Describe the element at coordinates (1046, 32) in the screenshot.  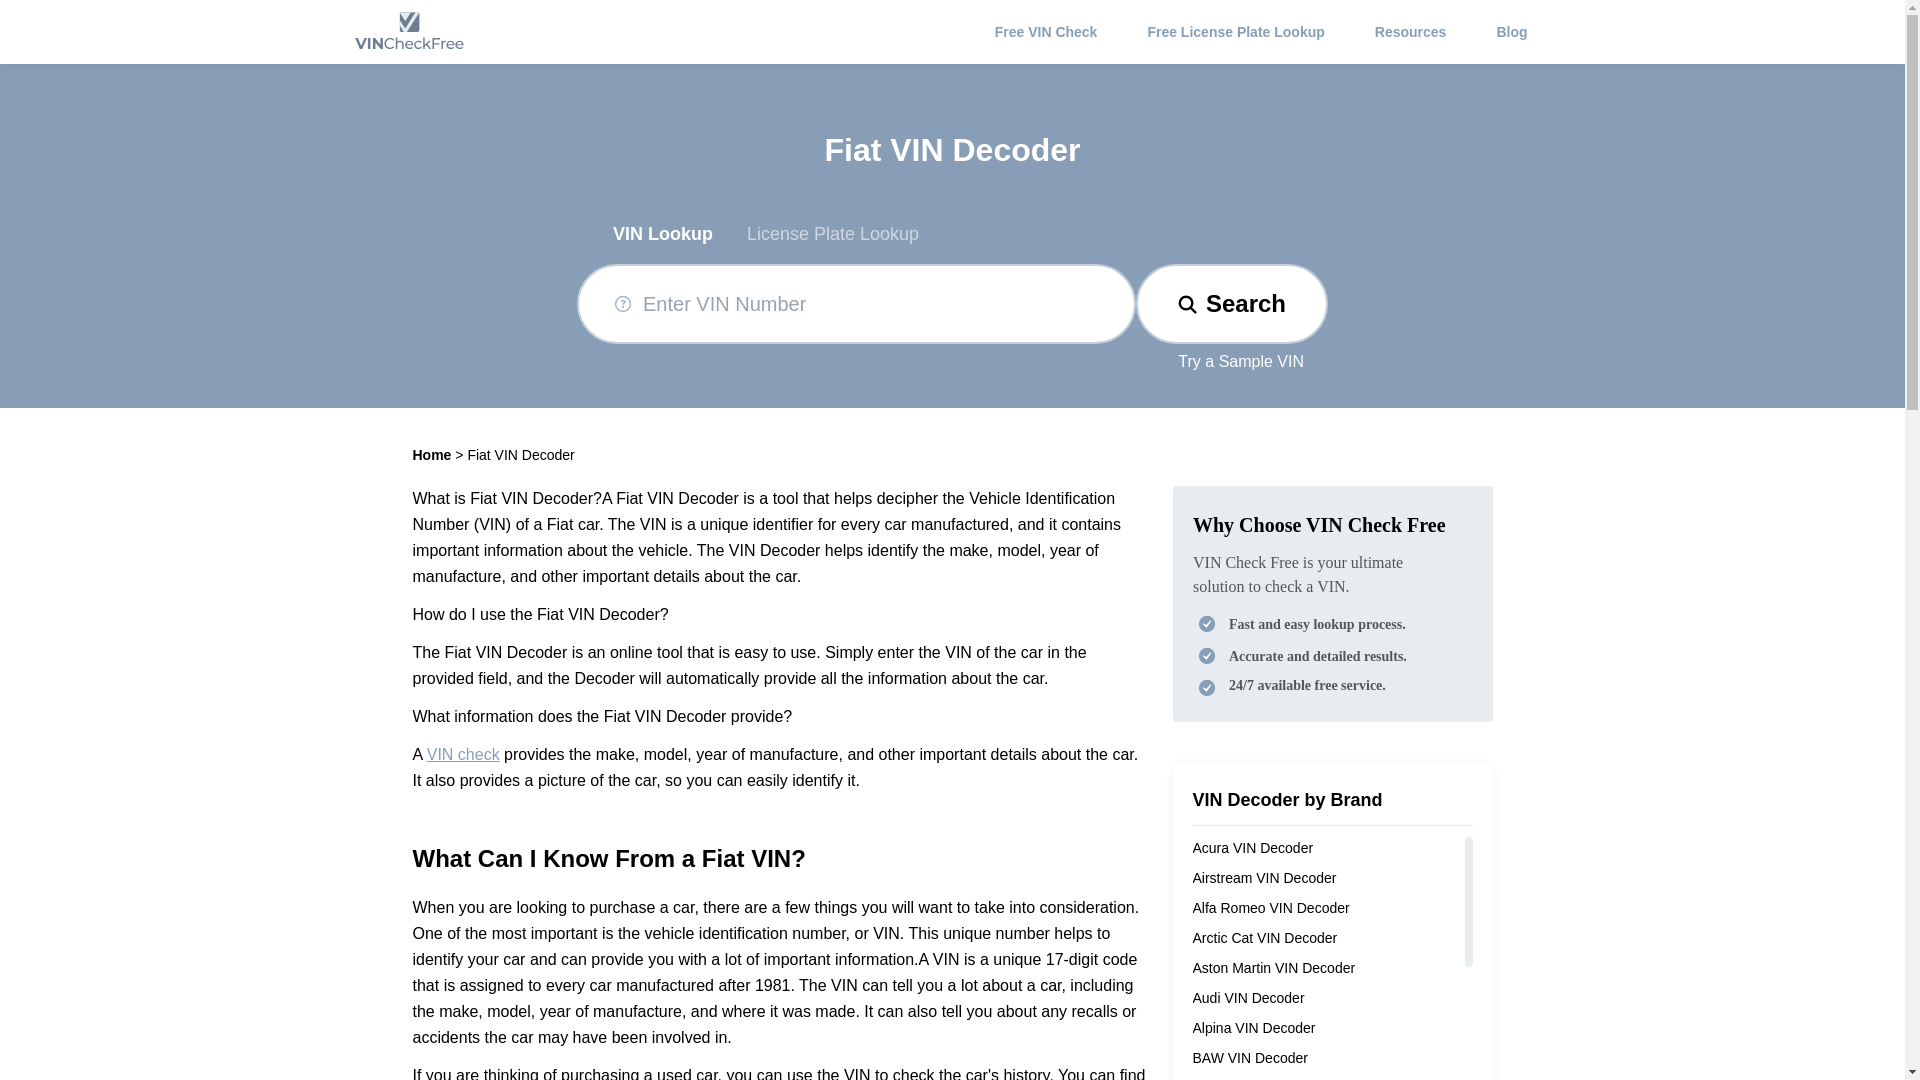
I see `Free VIN Check` at that location.